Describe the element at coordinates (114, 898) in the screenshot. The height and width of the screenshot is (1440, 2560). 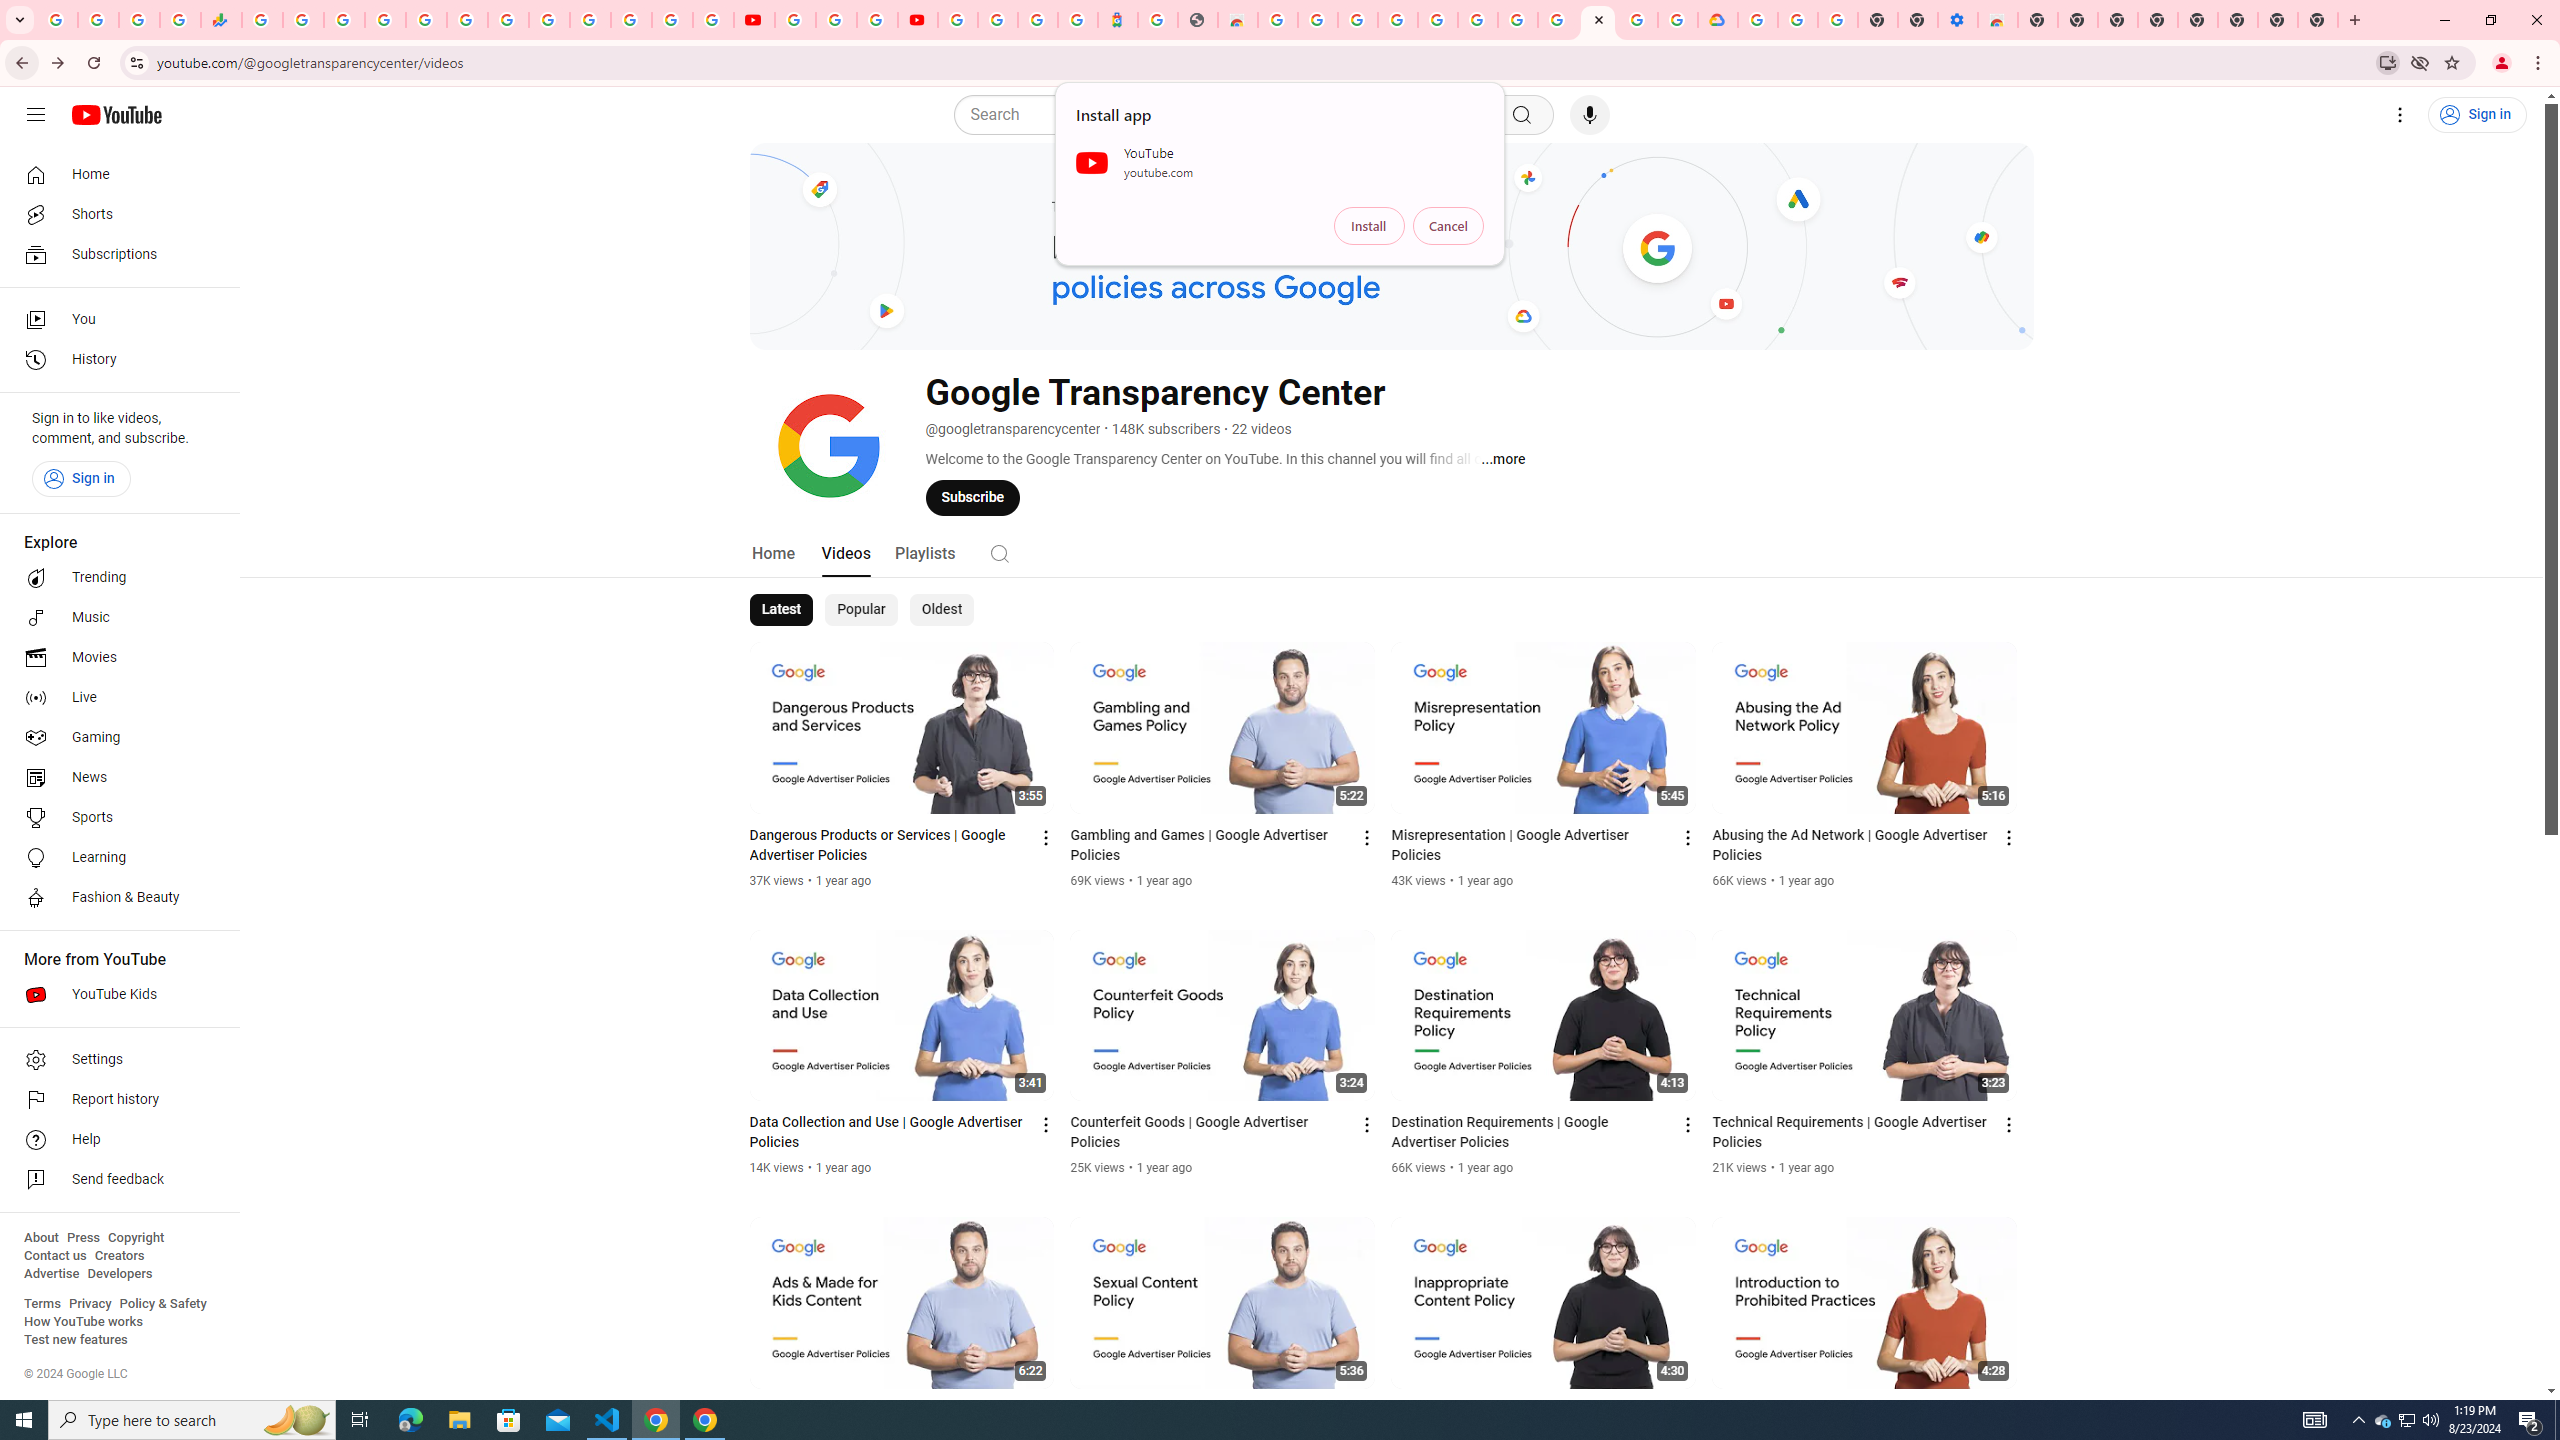
I see `Fashion & Beauty` at that location.